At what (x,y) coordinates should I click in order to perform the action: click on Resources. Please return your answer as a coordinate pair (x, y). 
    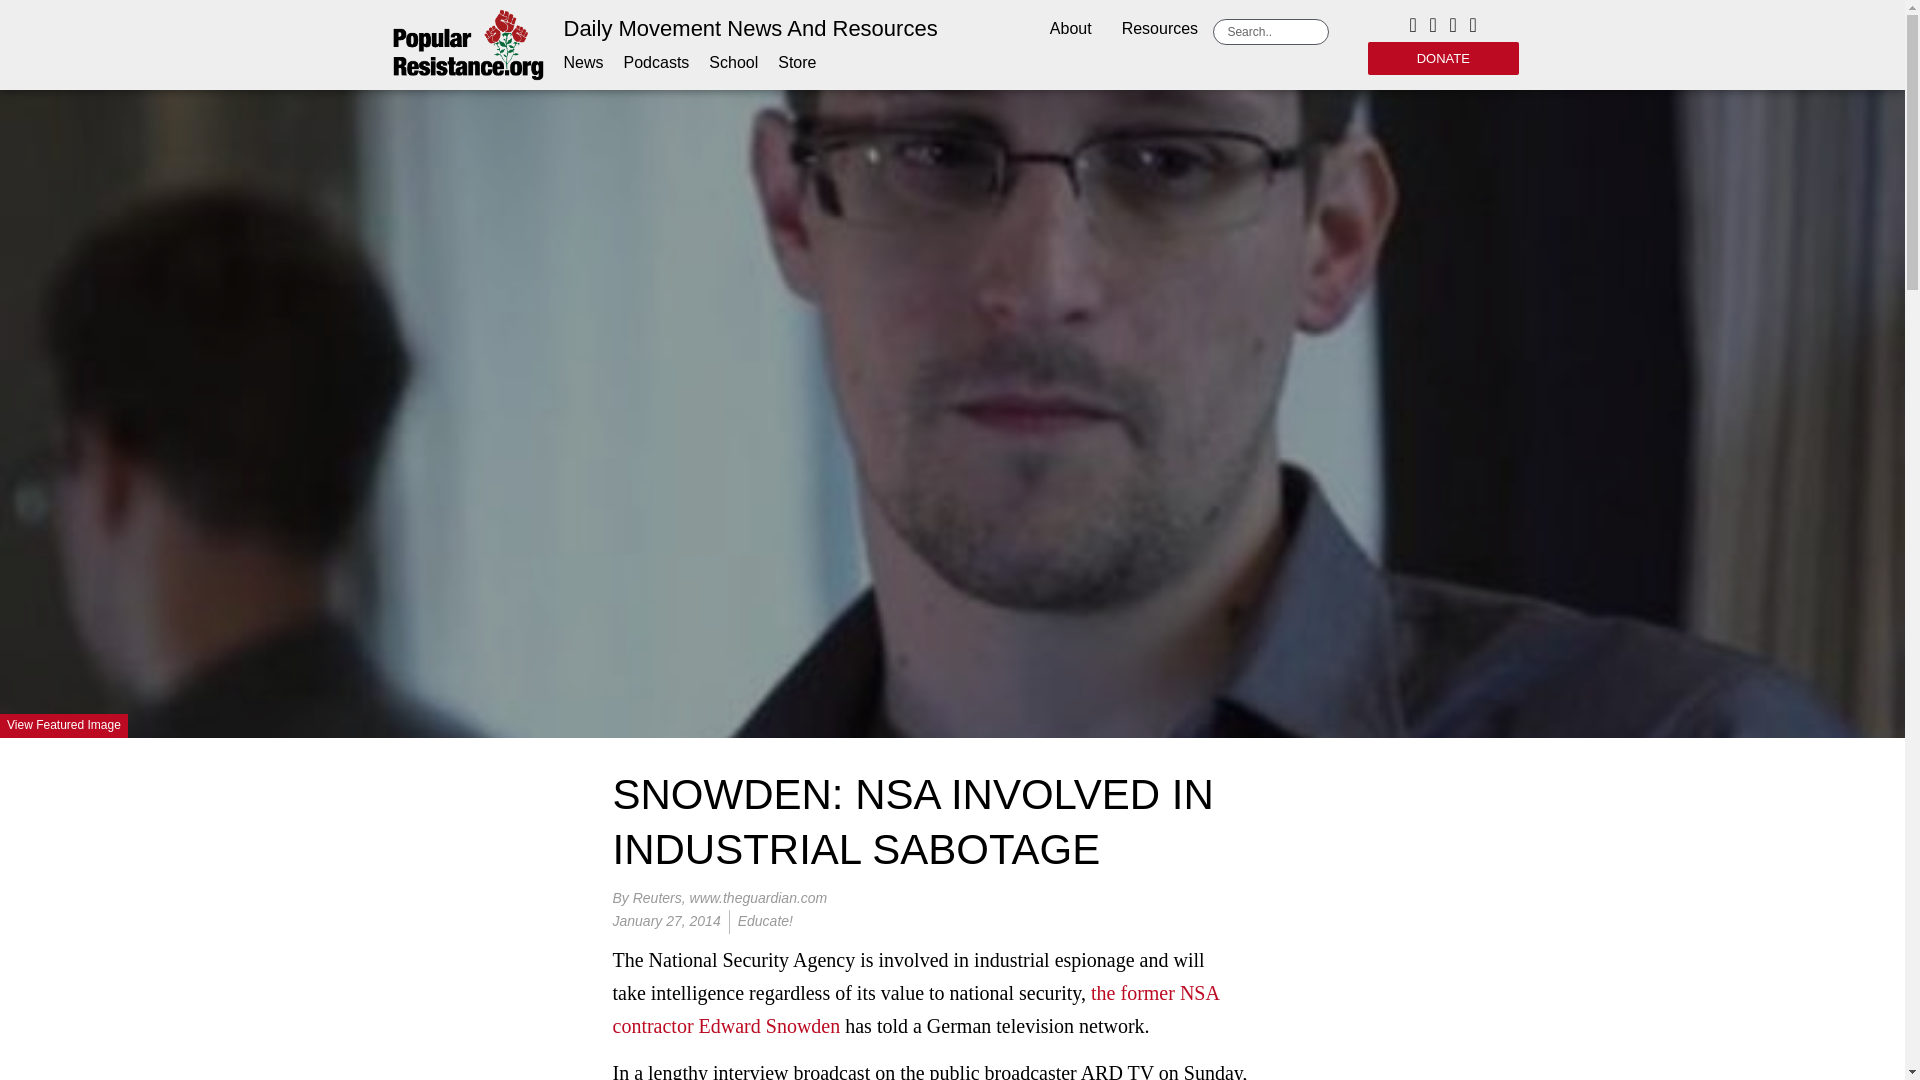
    Looking at the image, I should click on (1160, 30).